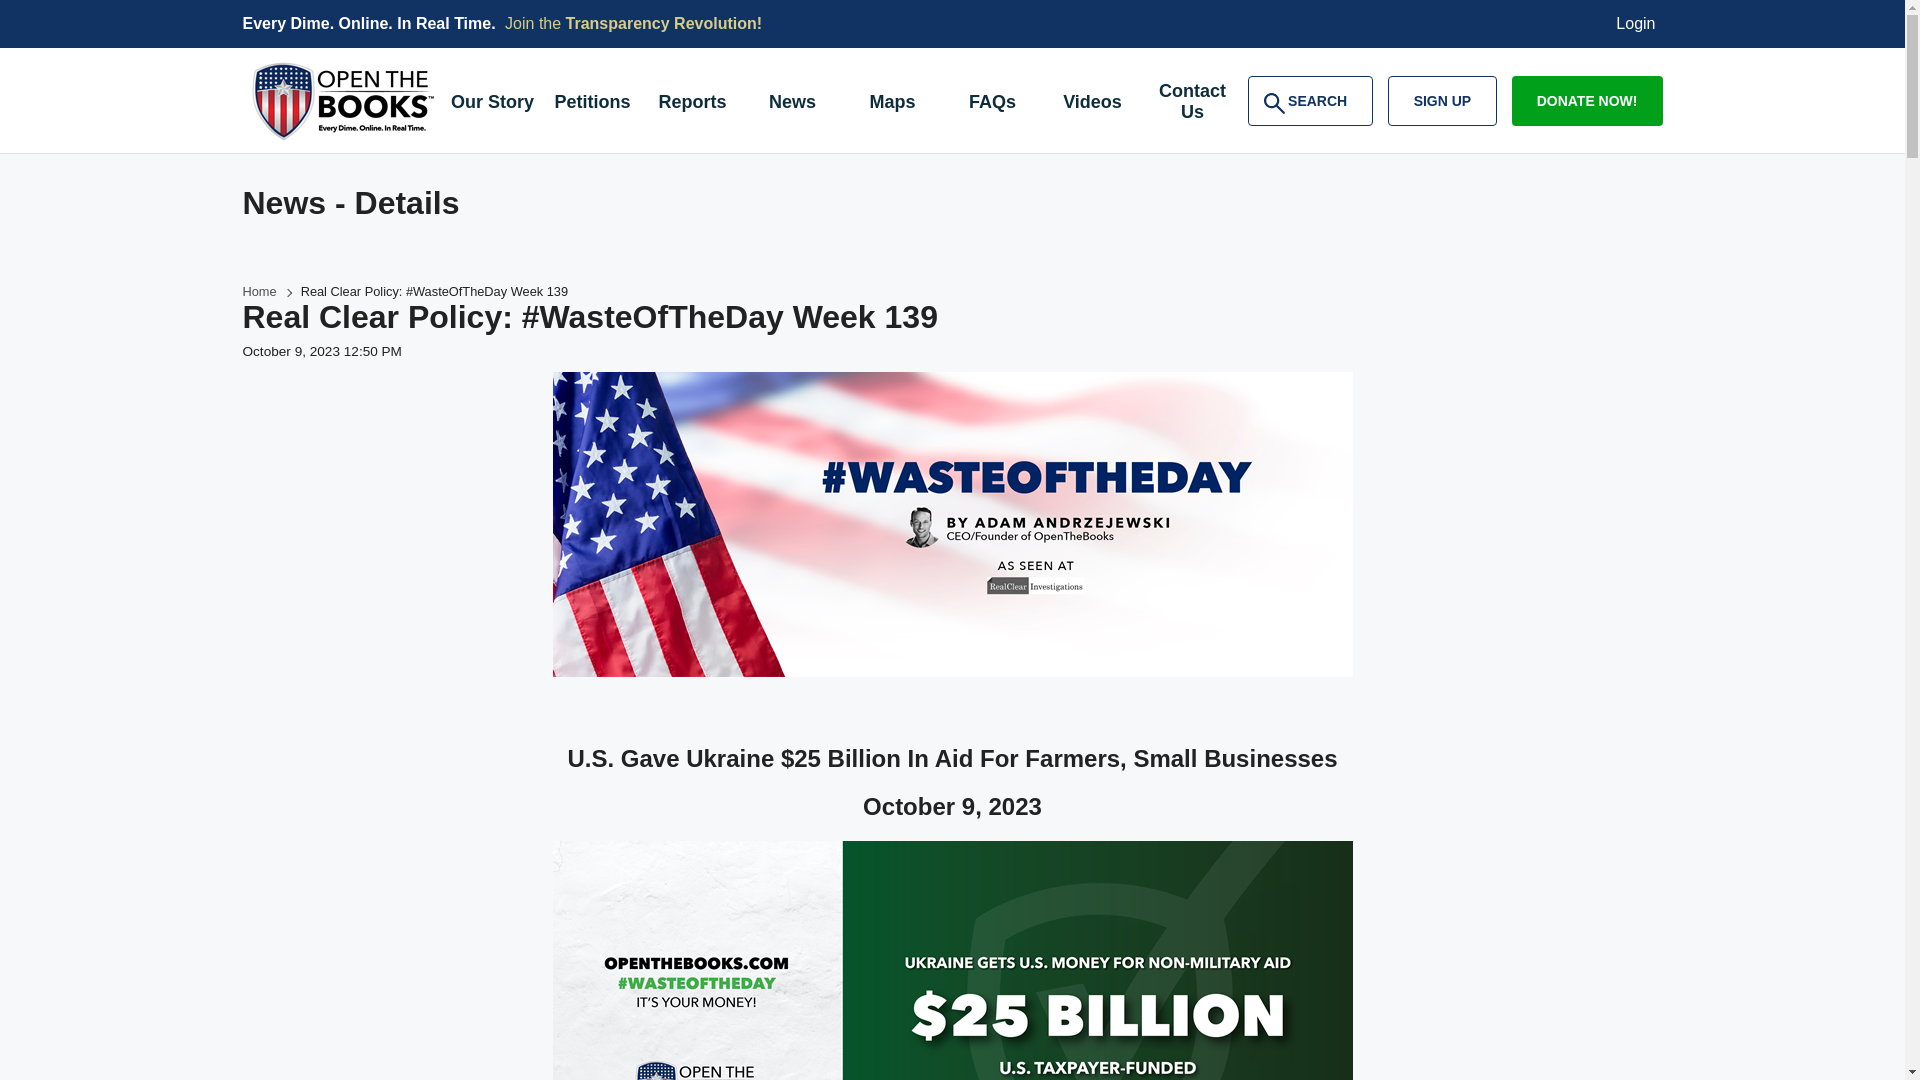  What do you see at coordinates (664, 24) in the screenshot?
I see `Transparency Revolution!` at bounding box center [664, 24].